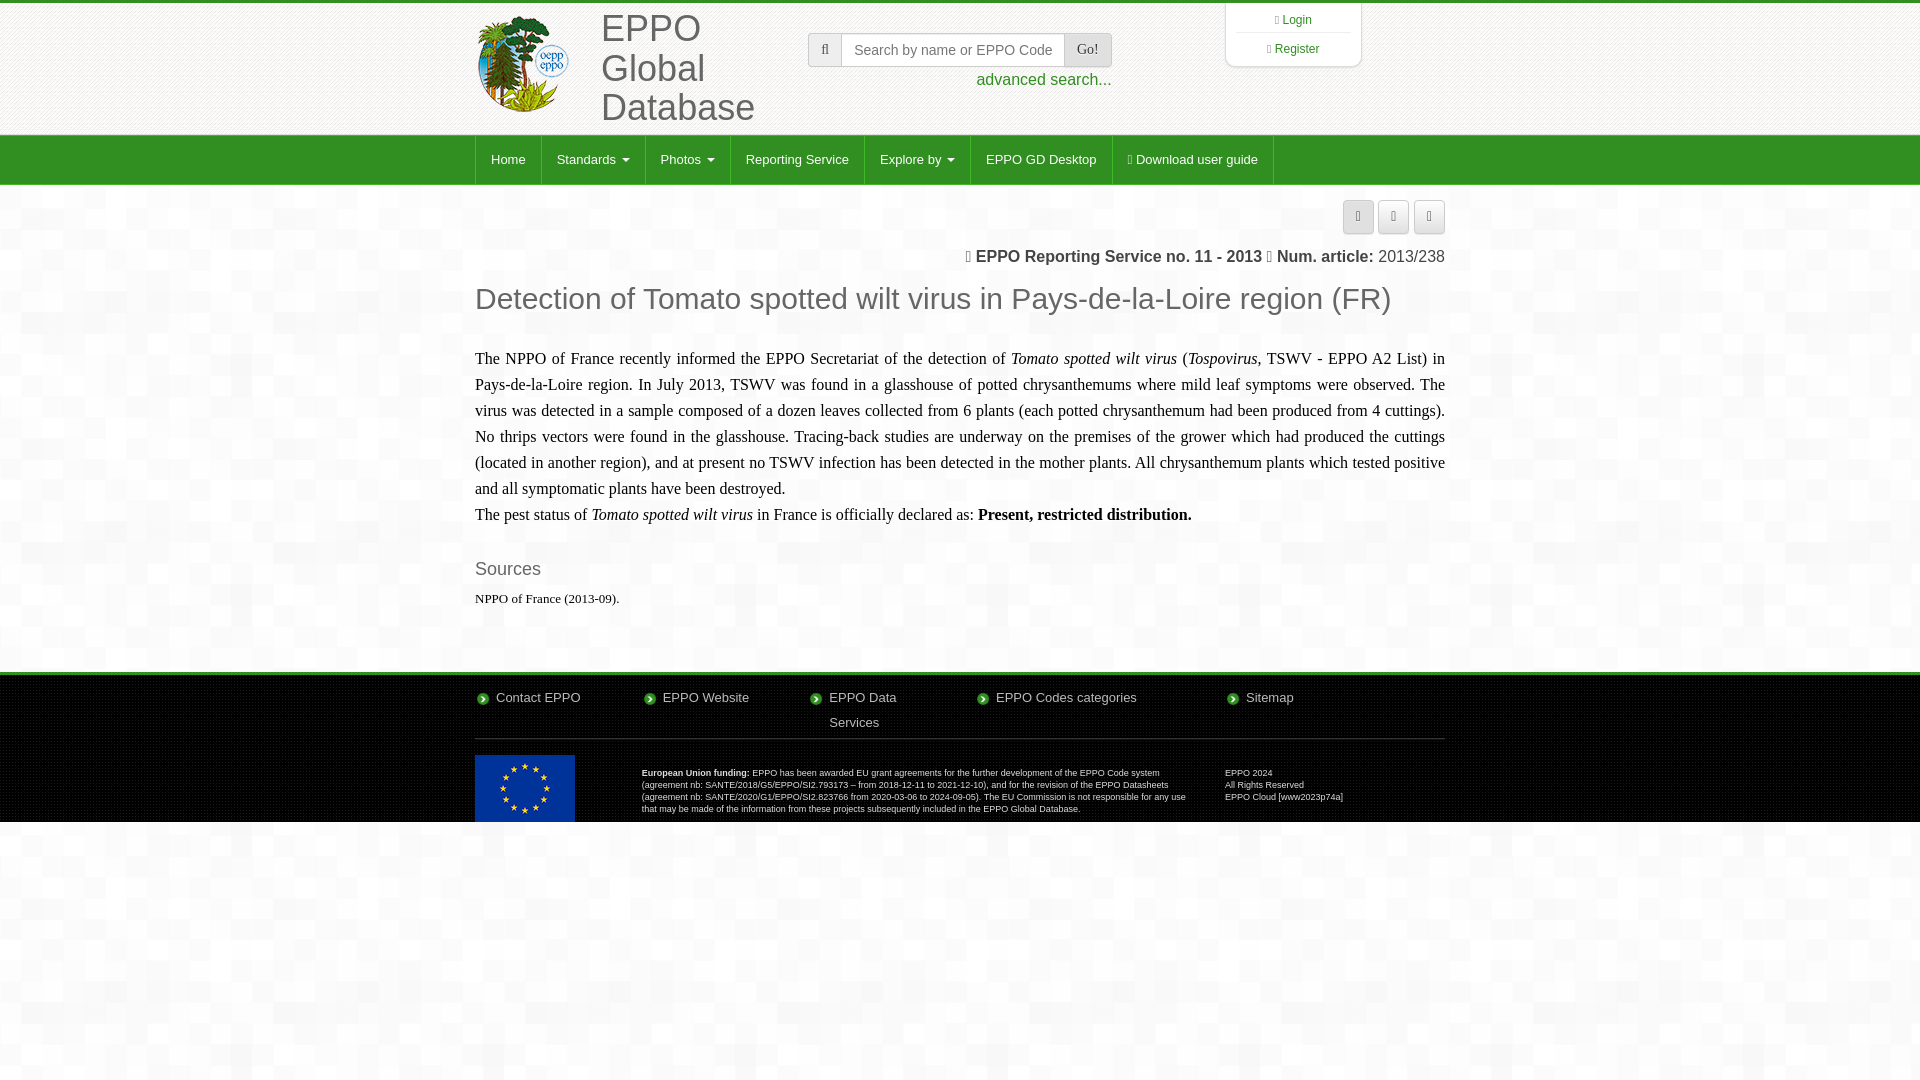 Image resolution: width=1920 pixels, height=1080 pixels. Describe the element at coordinates (1429, 216) in the screenshot. I see `Share on twitter` at that location.